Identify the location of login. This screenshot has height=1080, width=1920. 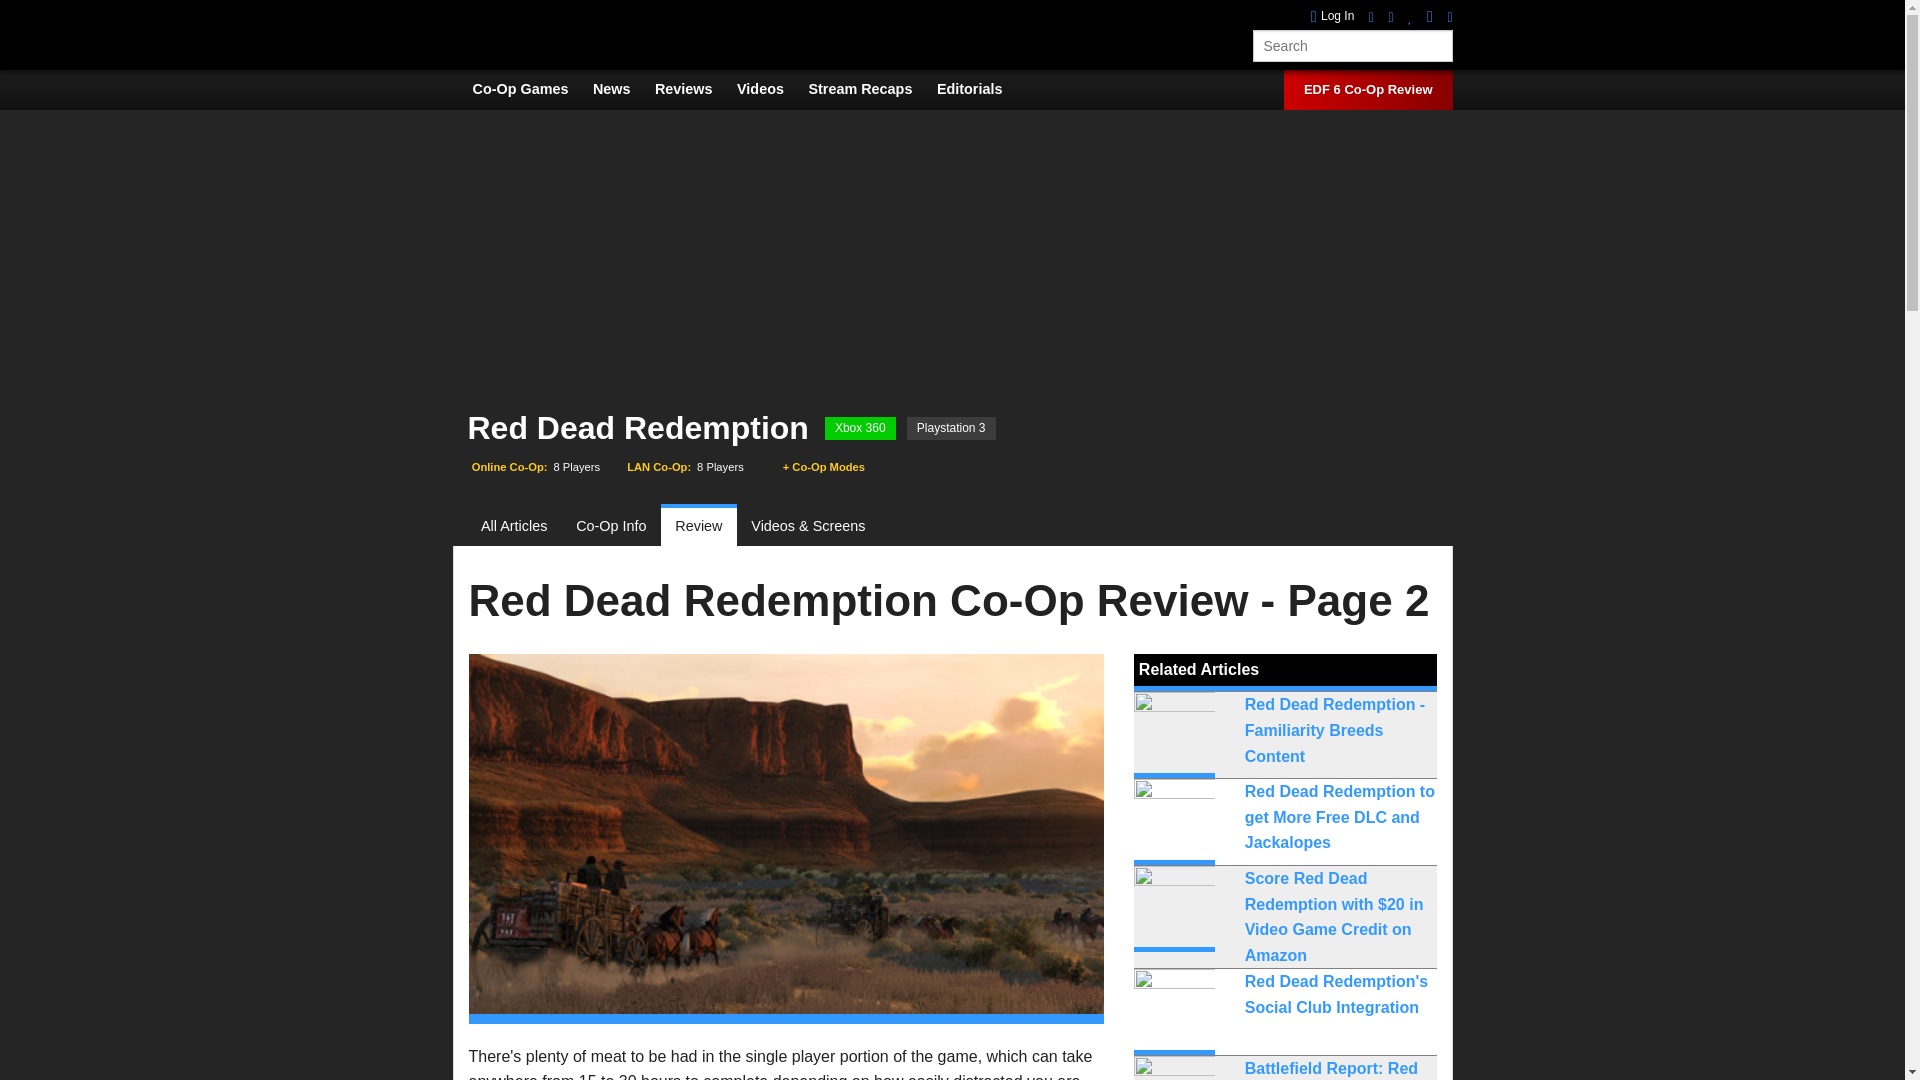
(1333, 16).